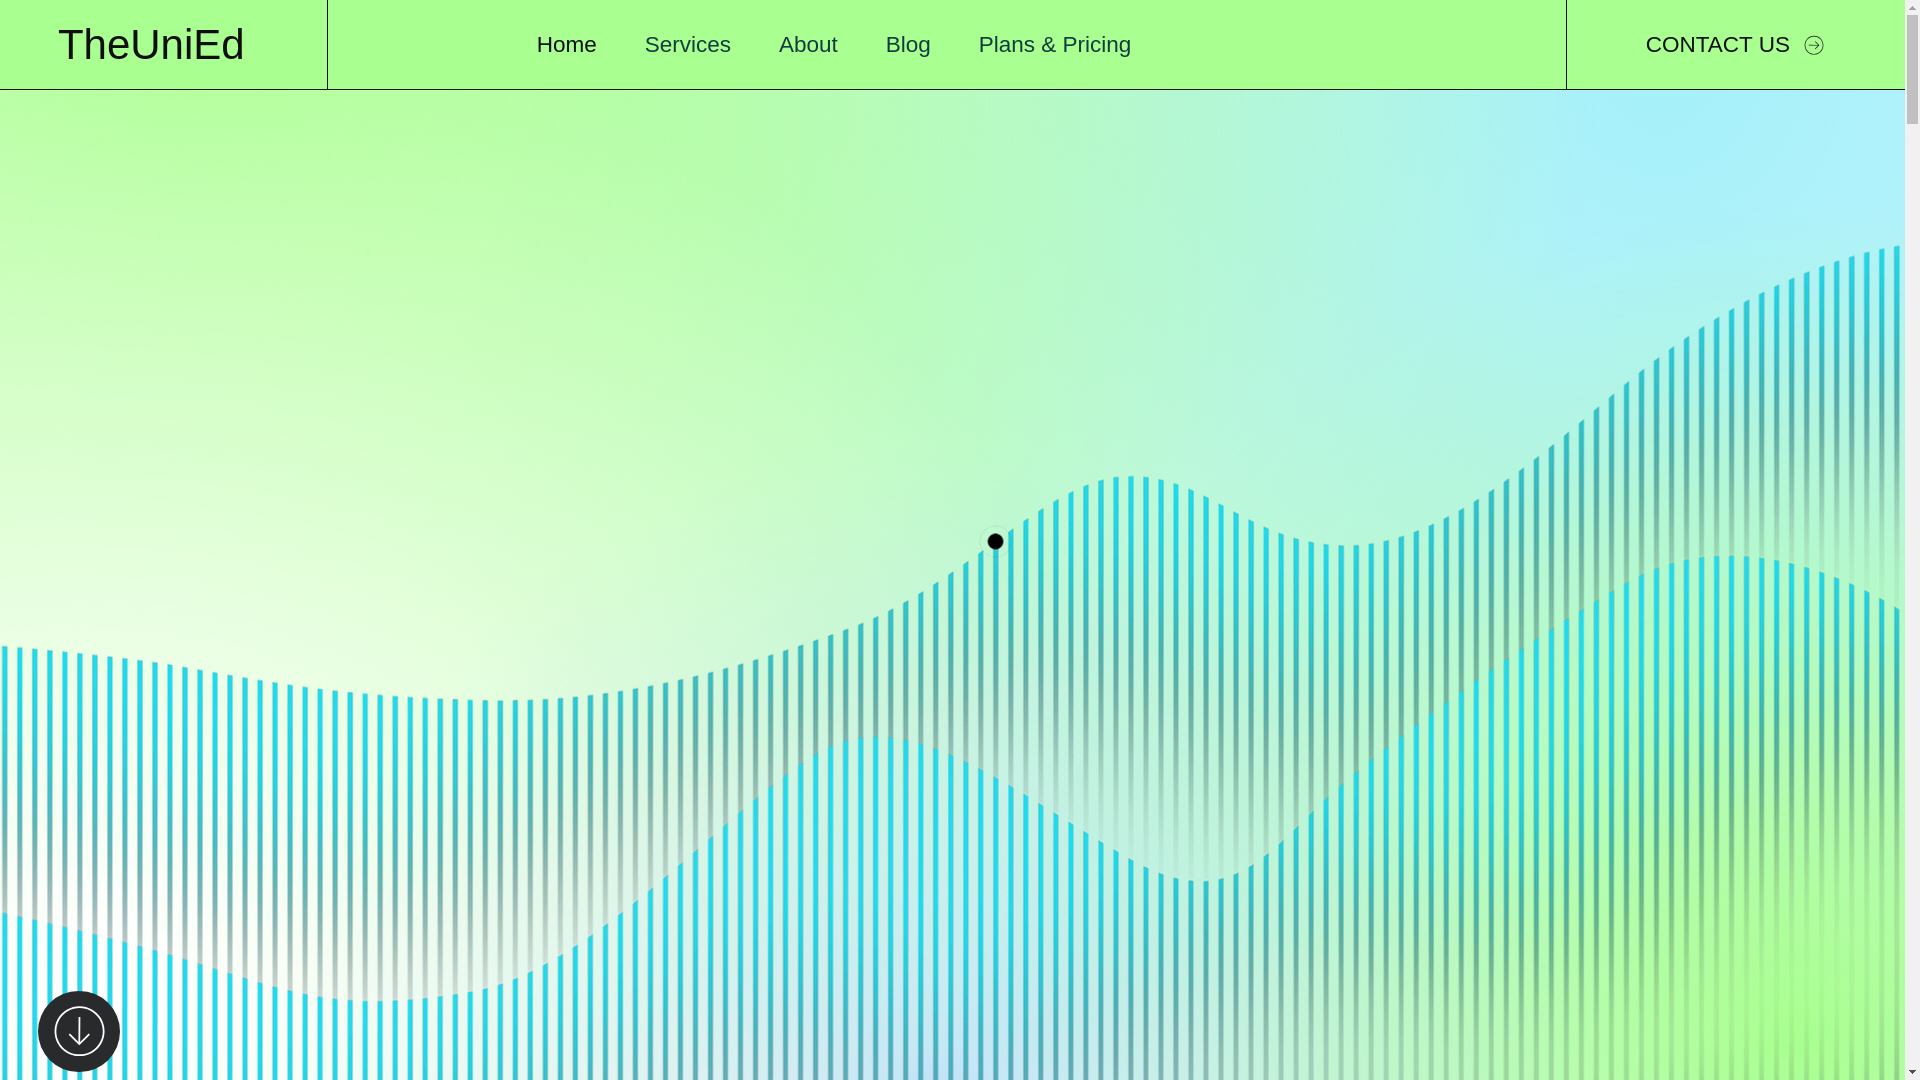 This screenshot has height=1080, width=1920. What do you see at coordinates (1735, 44) in the screenshot?
I see `CONTACT US` at bounding box center [1735, 44].